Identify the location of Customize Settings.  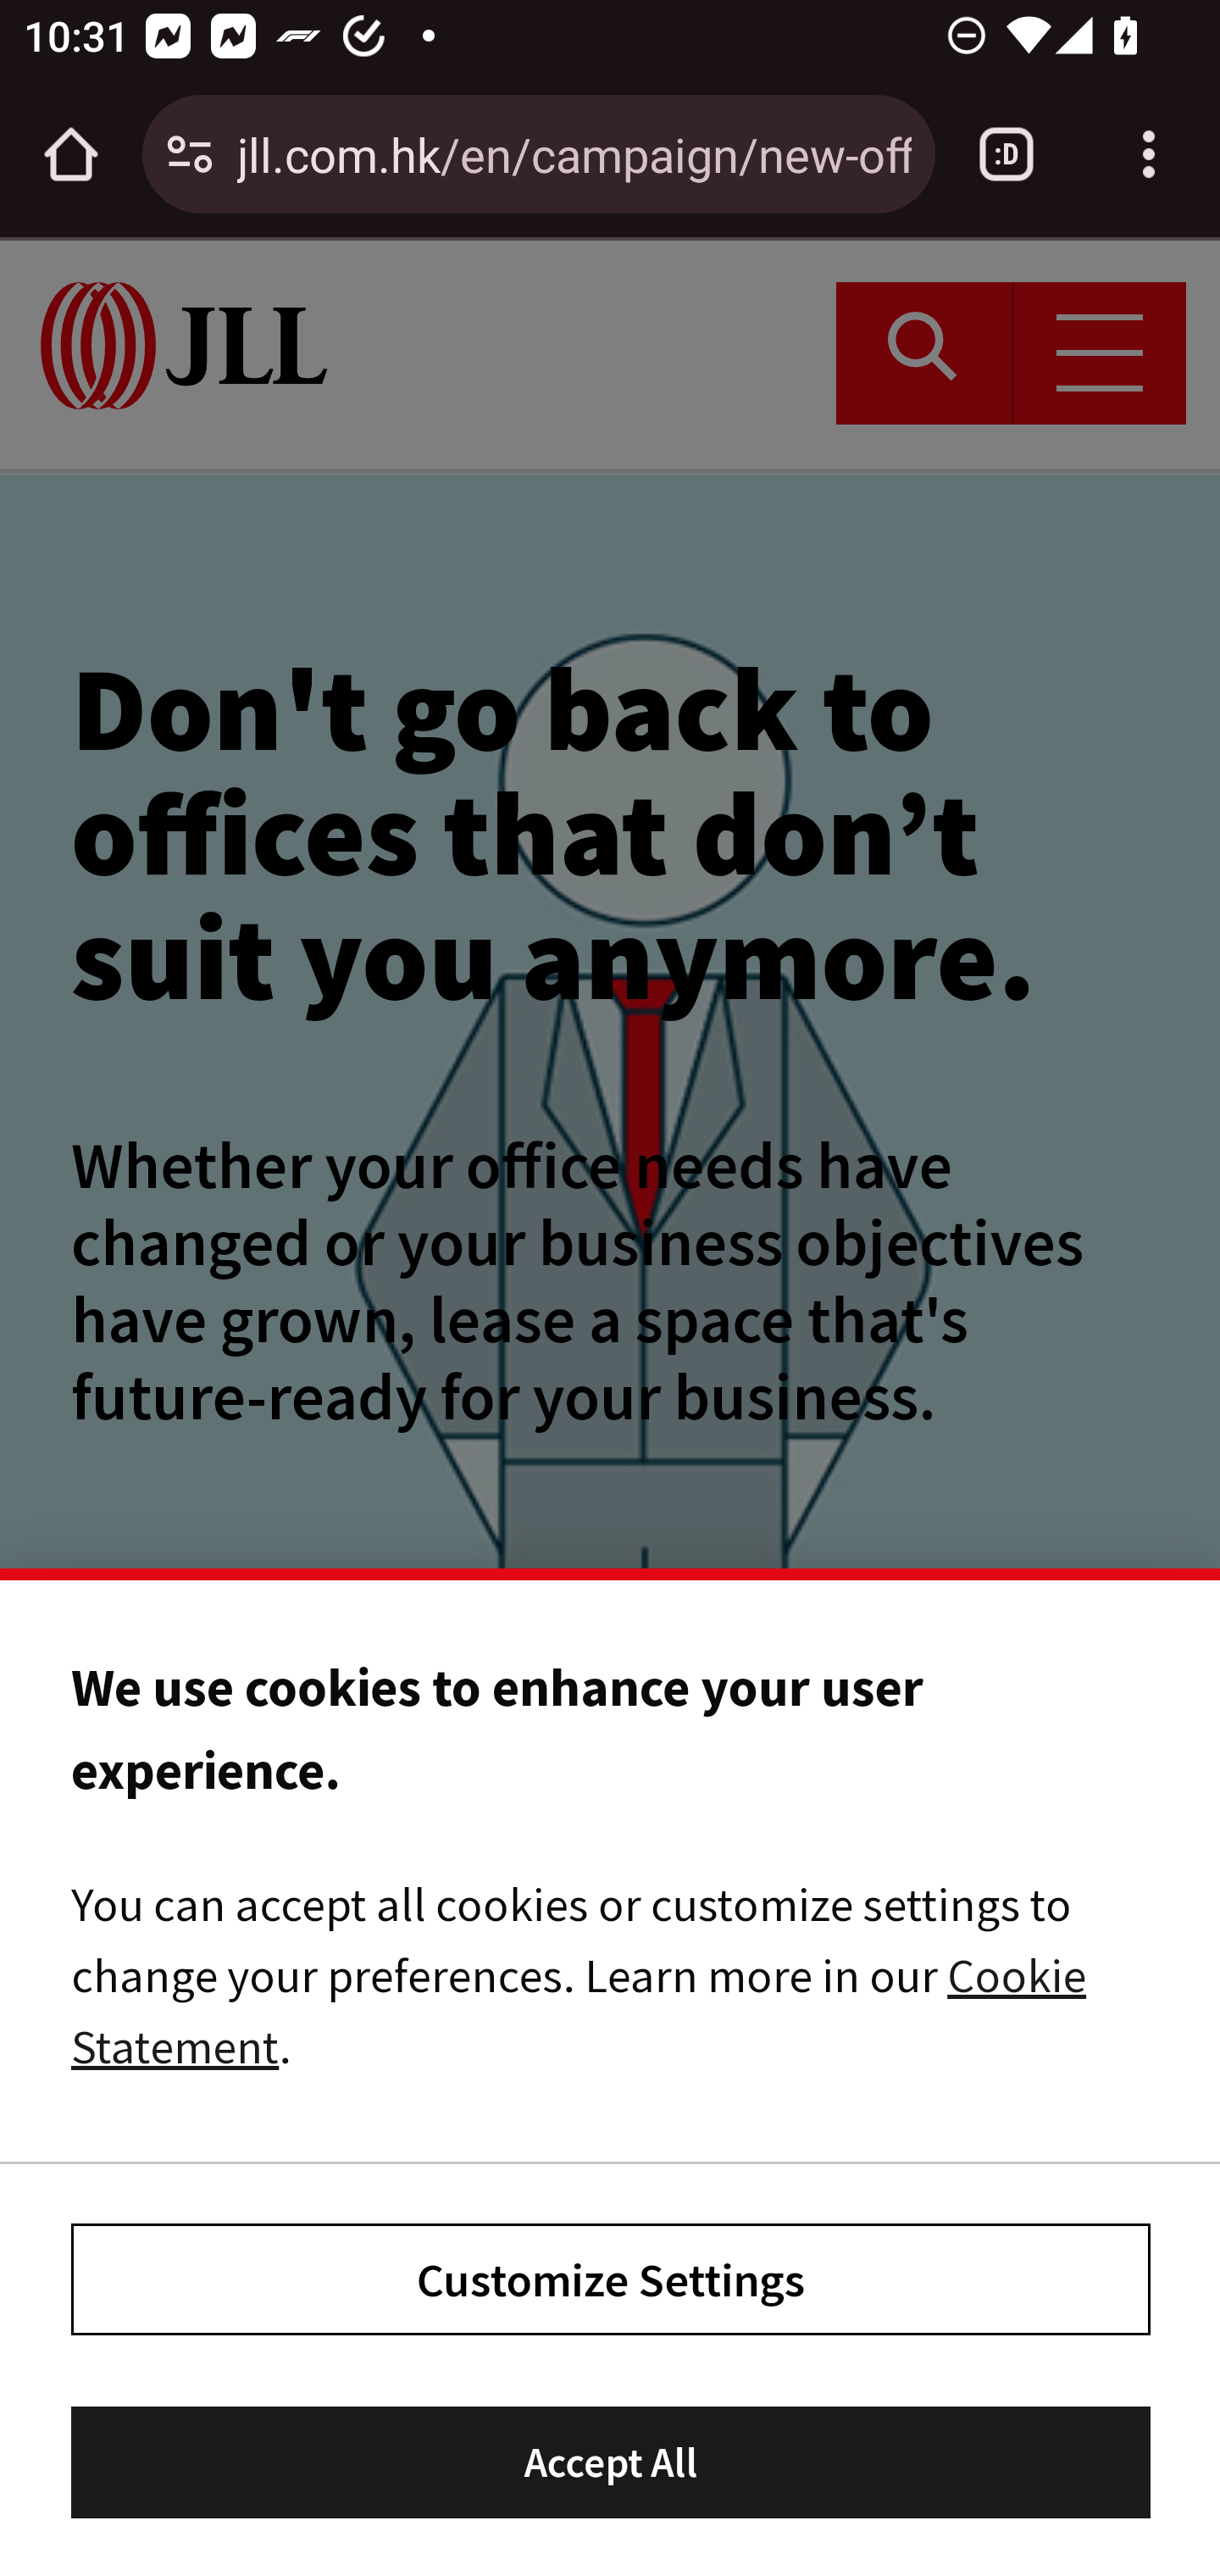
(612, 2278).